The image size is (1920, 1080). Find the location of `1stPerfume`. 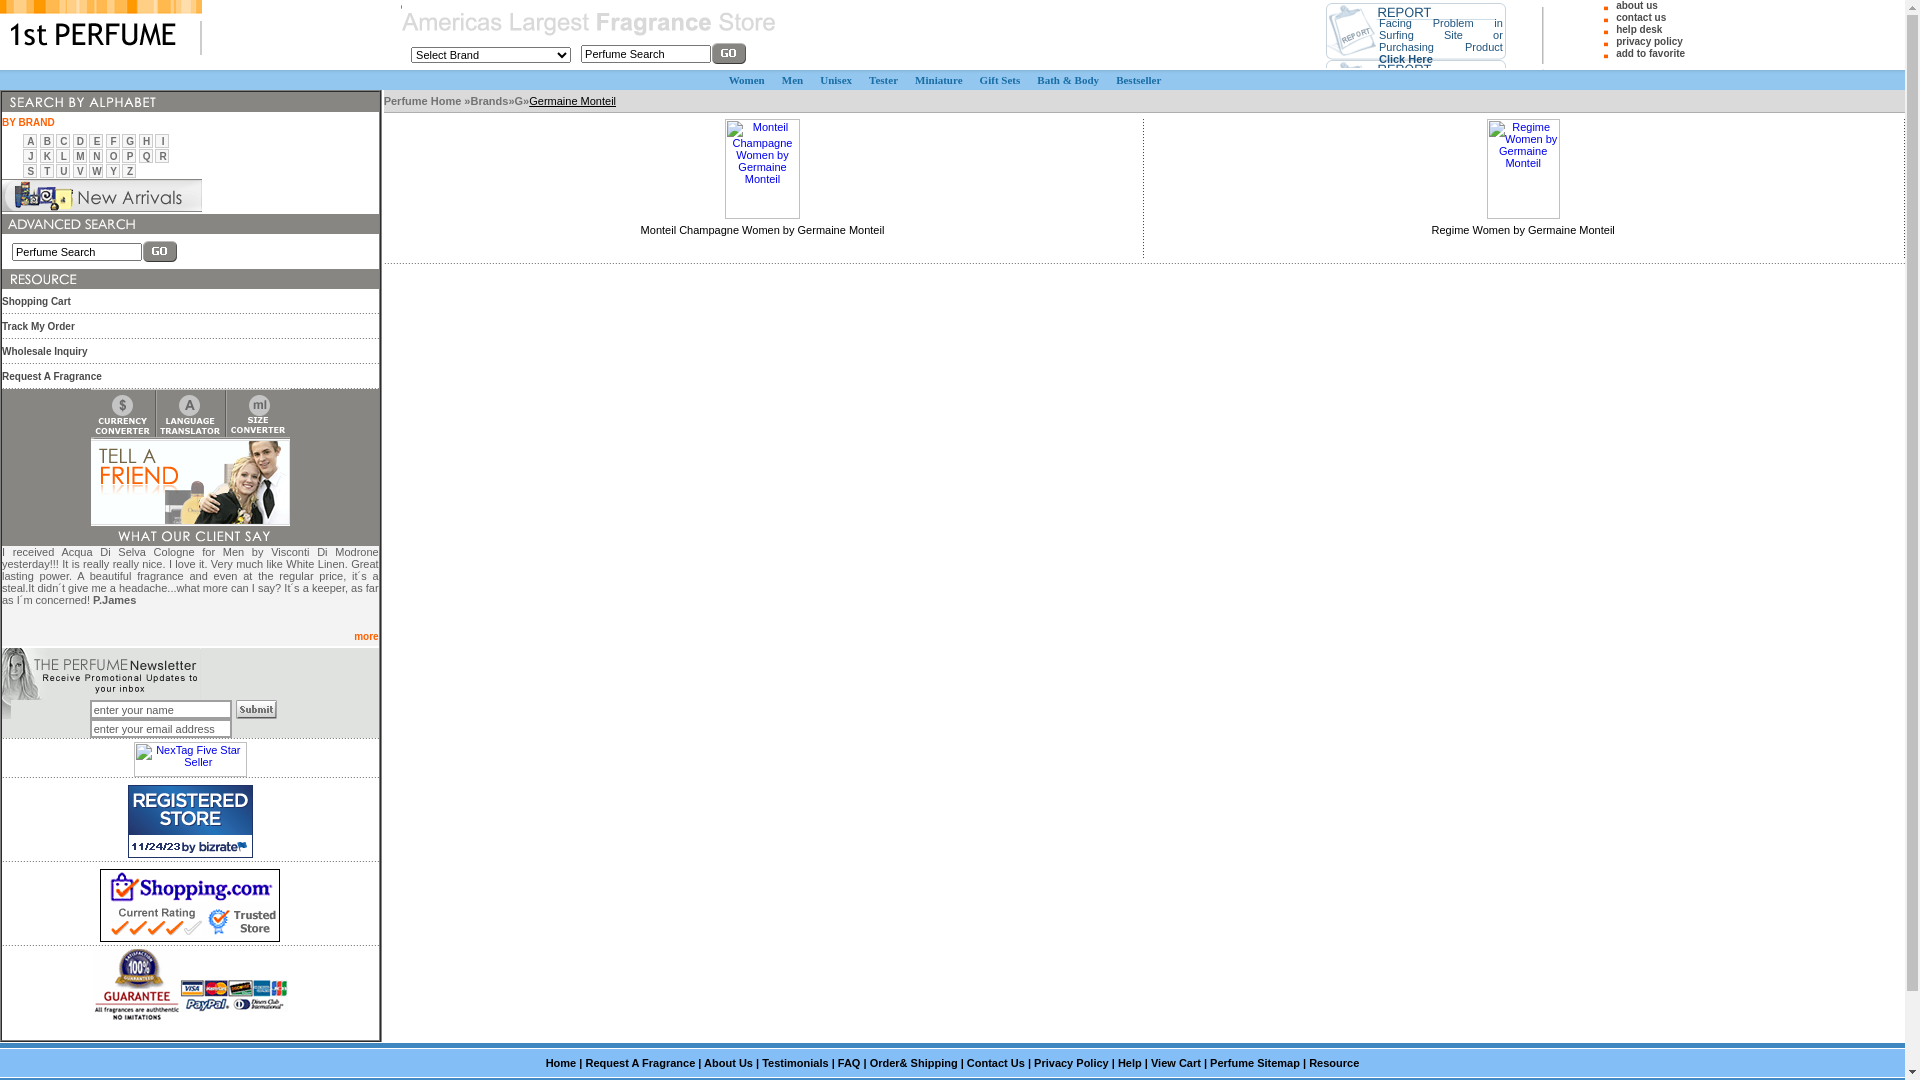

1stPerfume is located at coordinates (101, 28).